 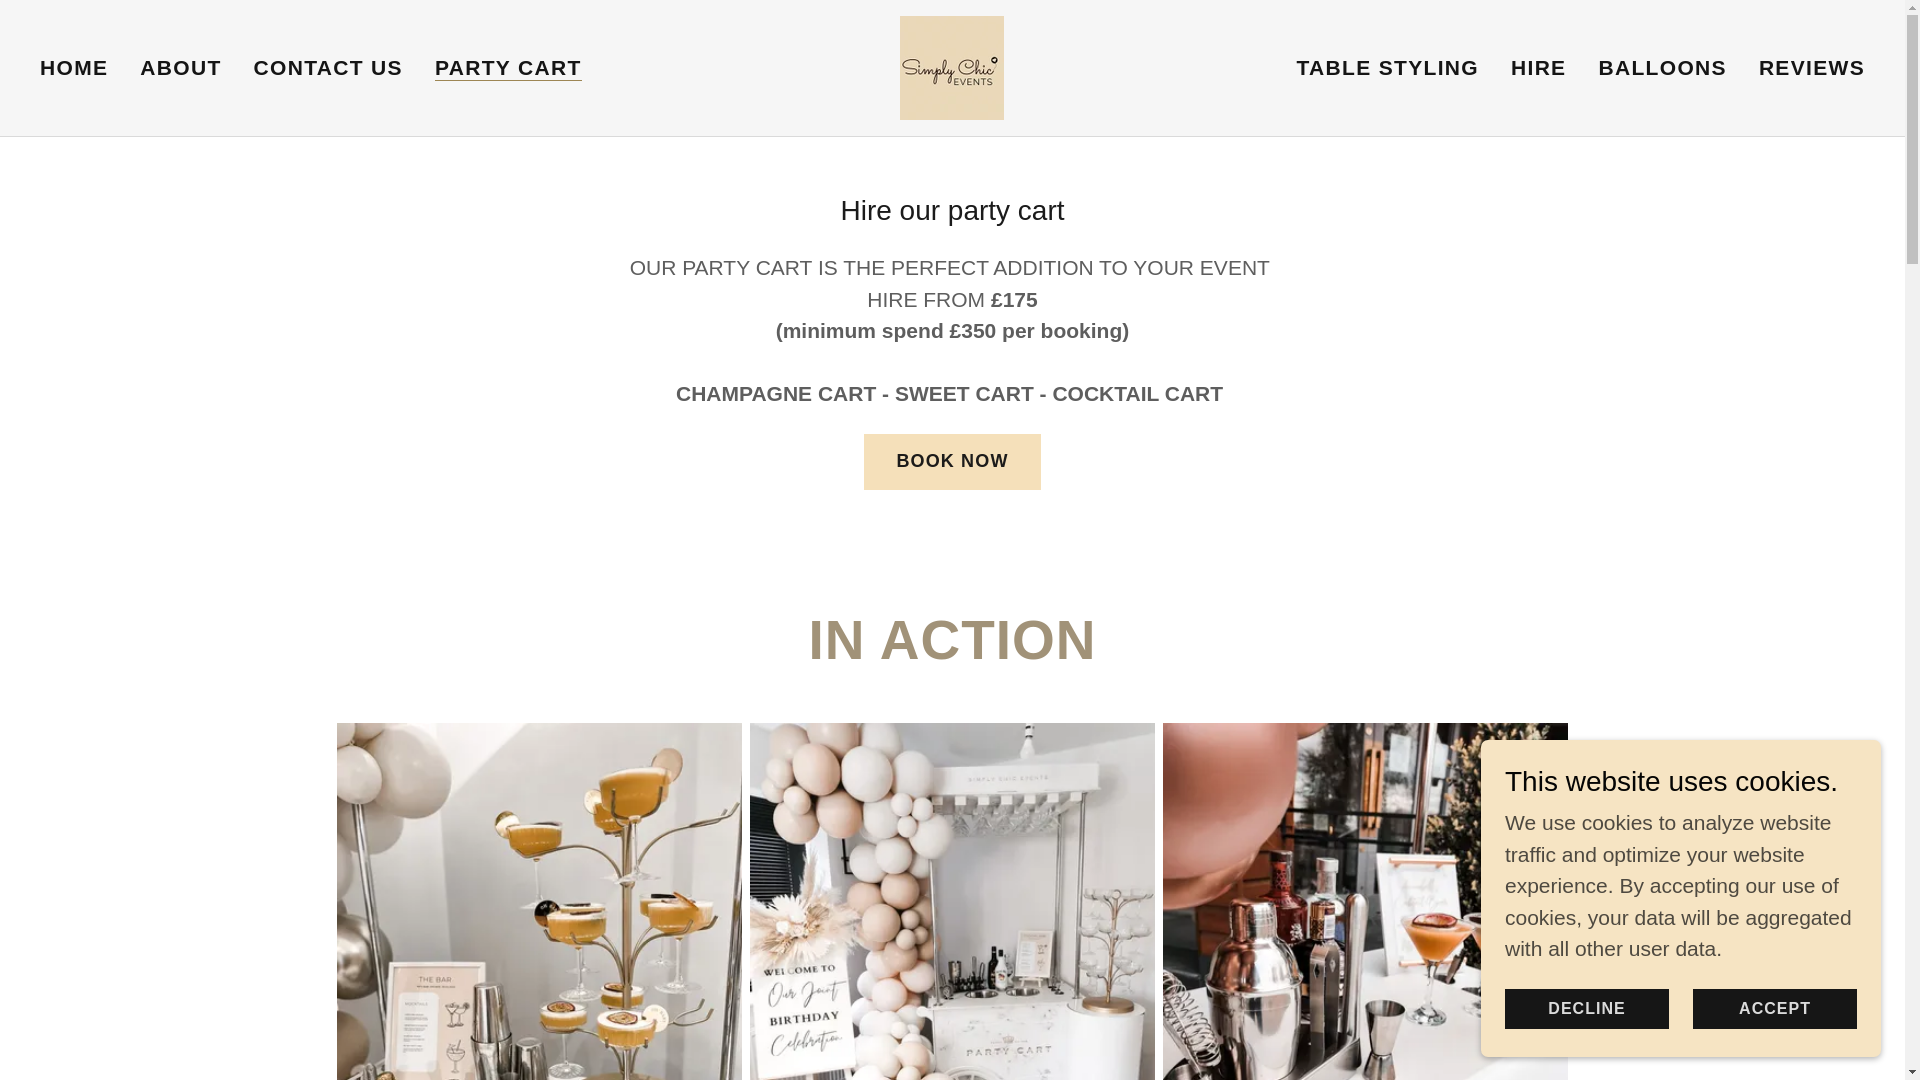 I want to click on PARTY CART, so click(x=508, y=68).